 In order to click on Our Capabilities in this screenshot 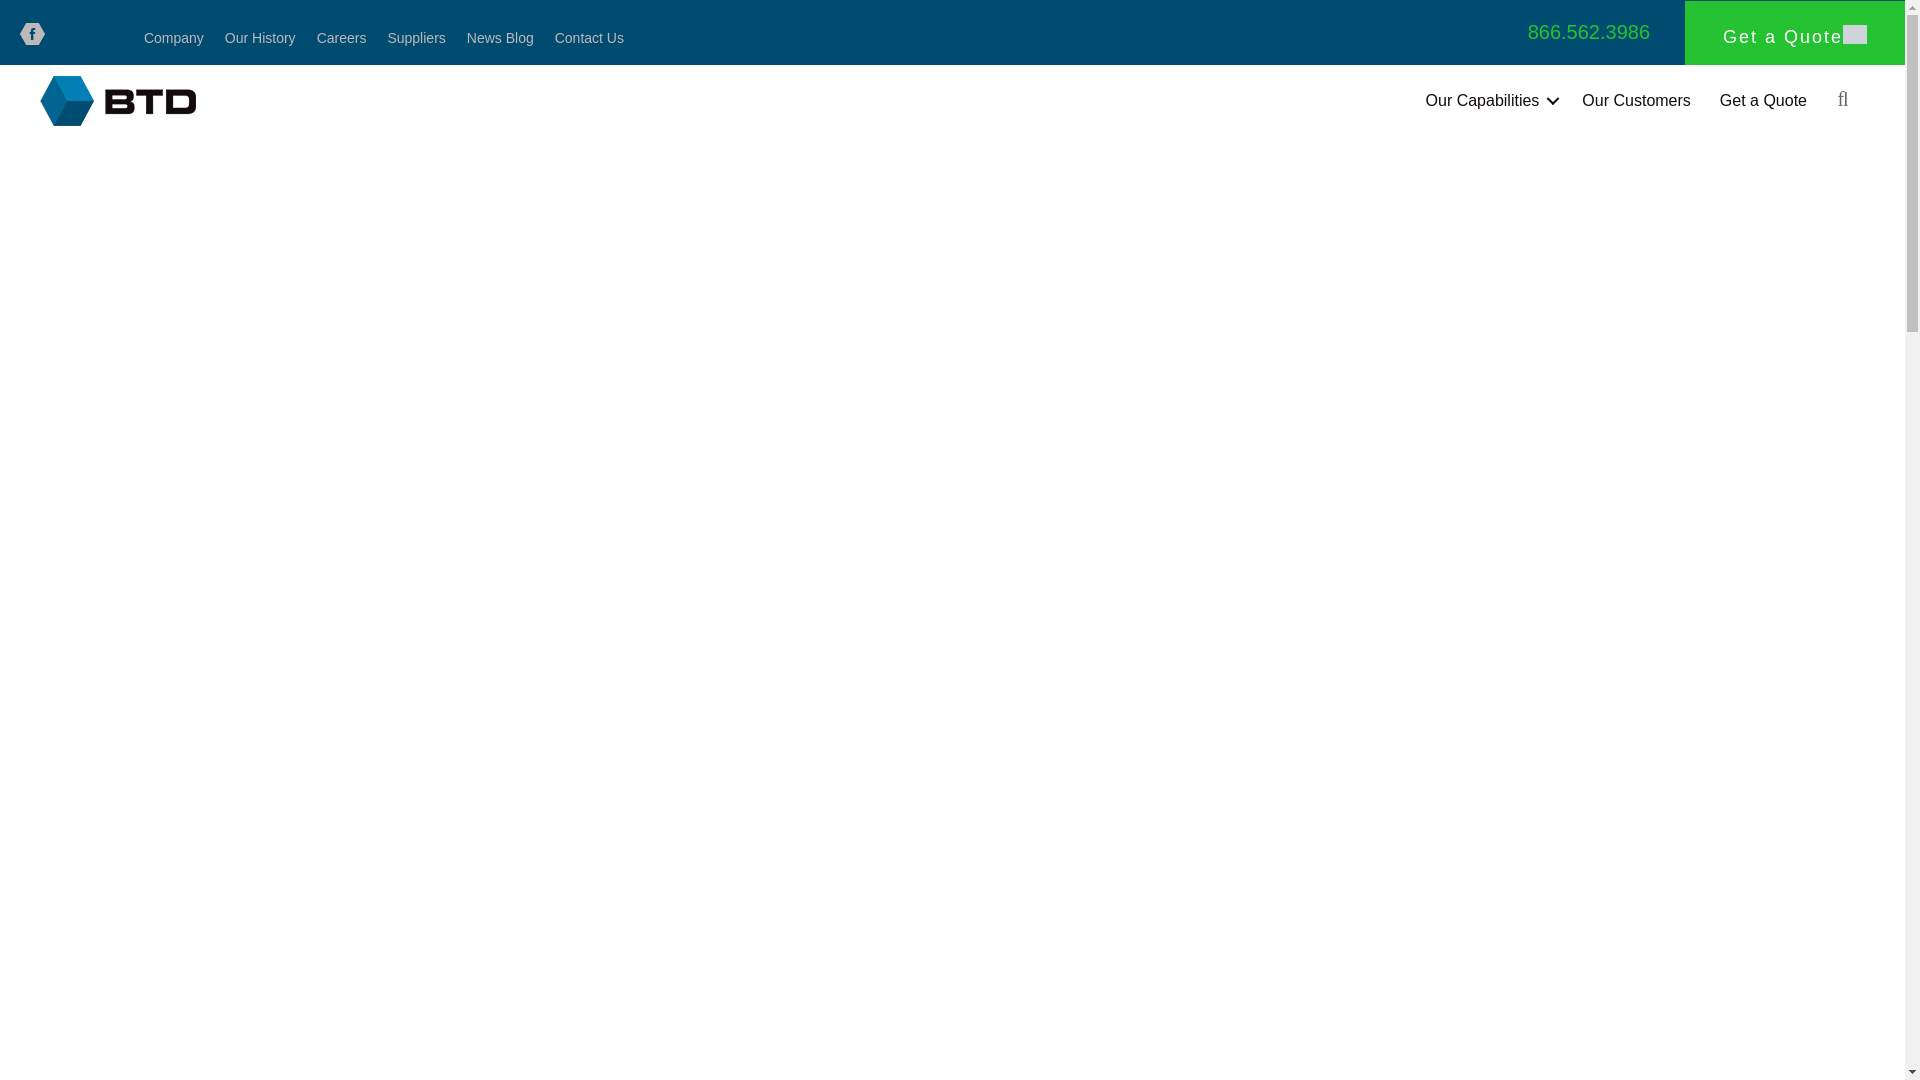, I will do `click(1490, 100)`.